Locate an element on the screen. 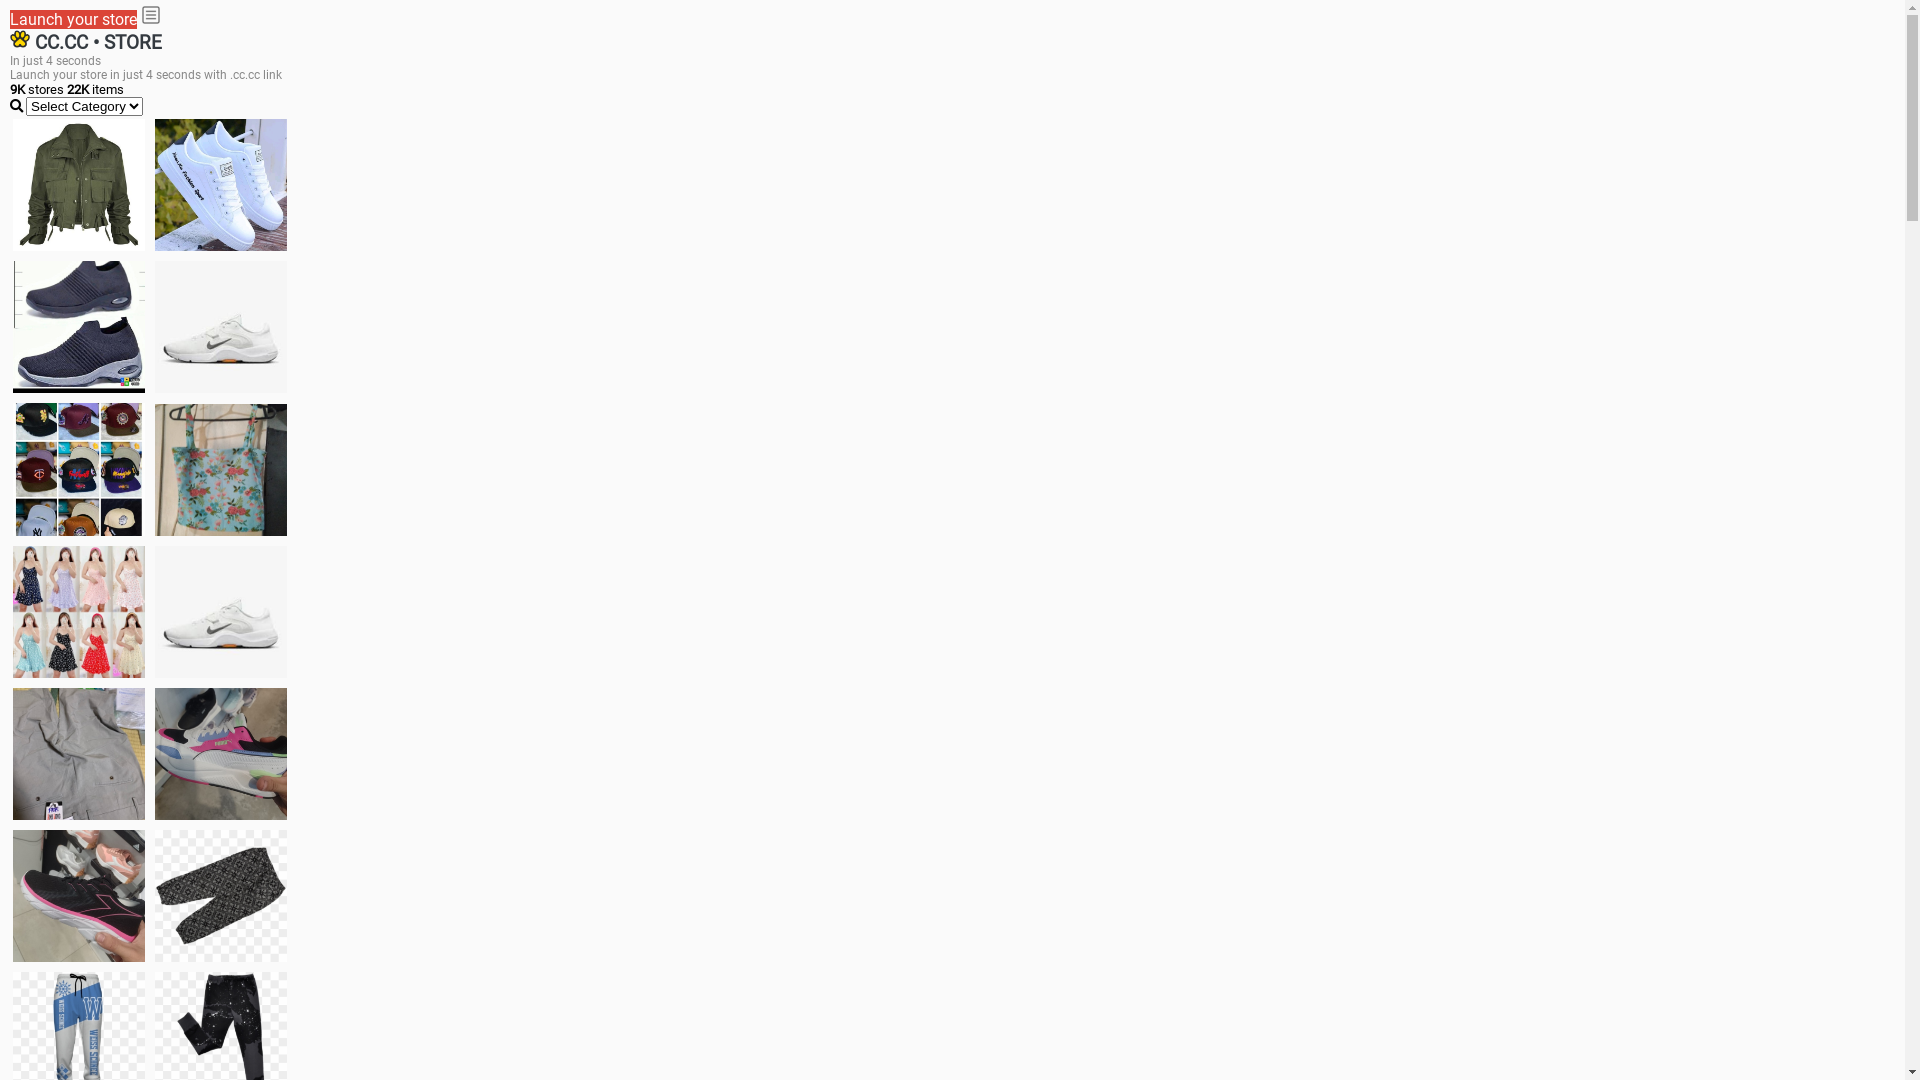 The width and height of the screenshot is (1920, 1080). jacket is located at coordinates (79, 185).